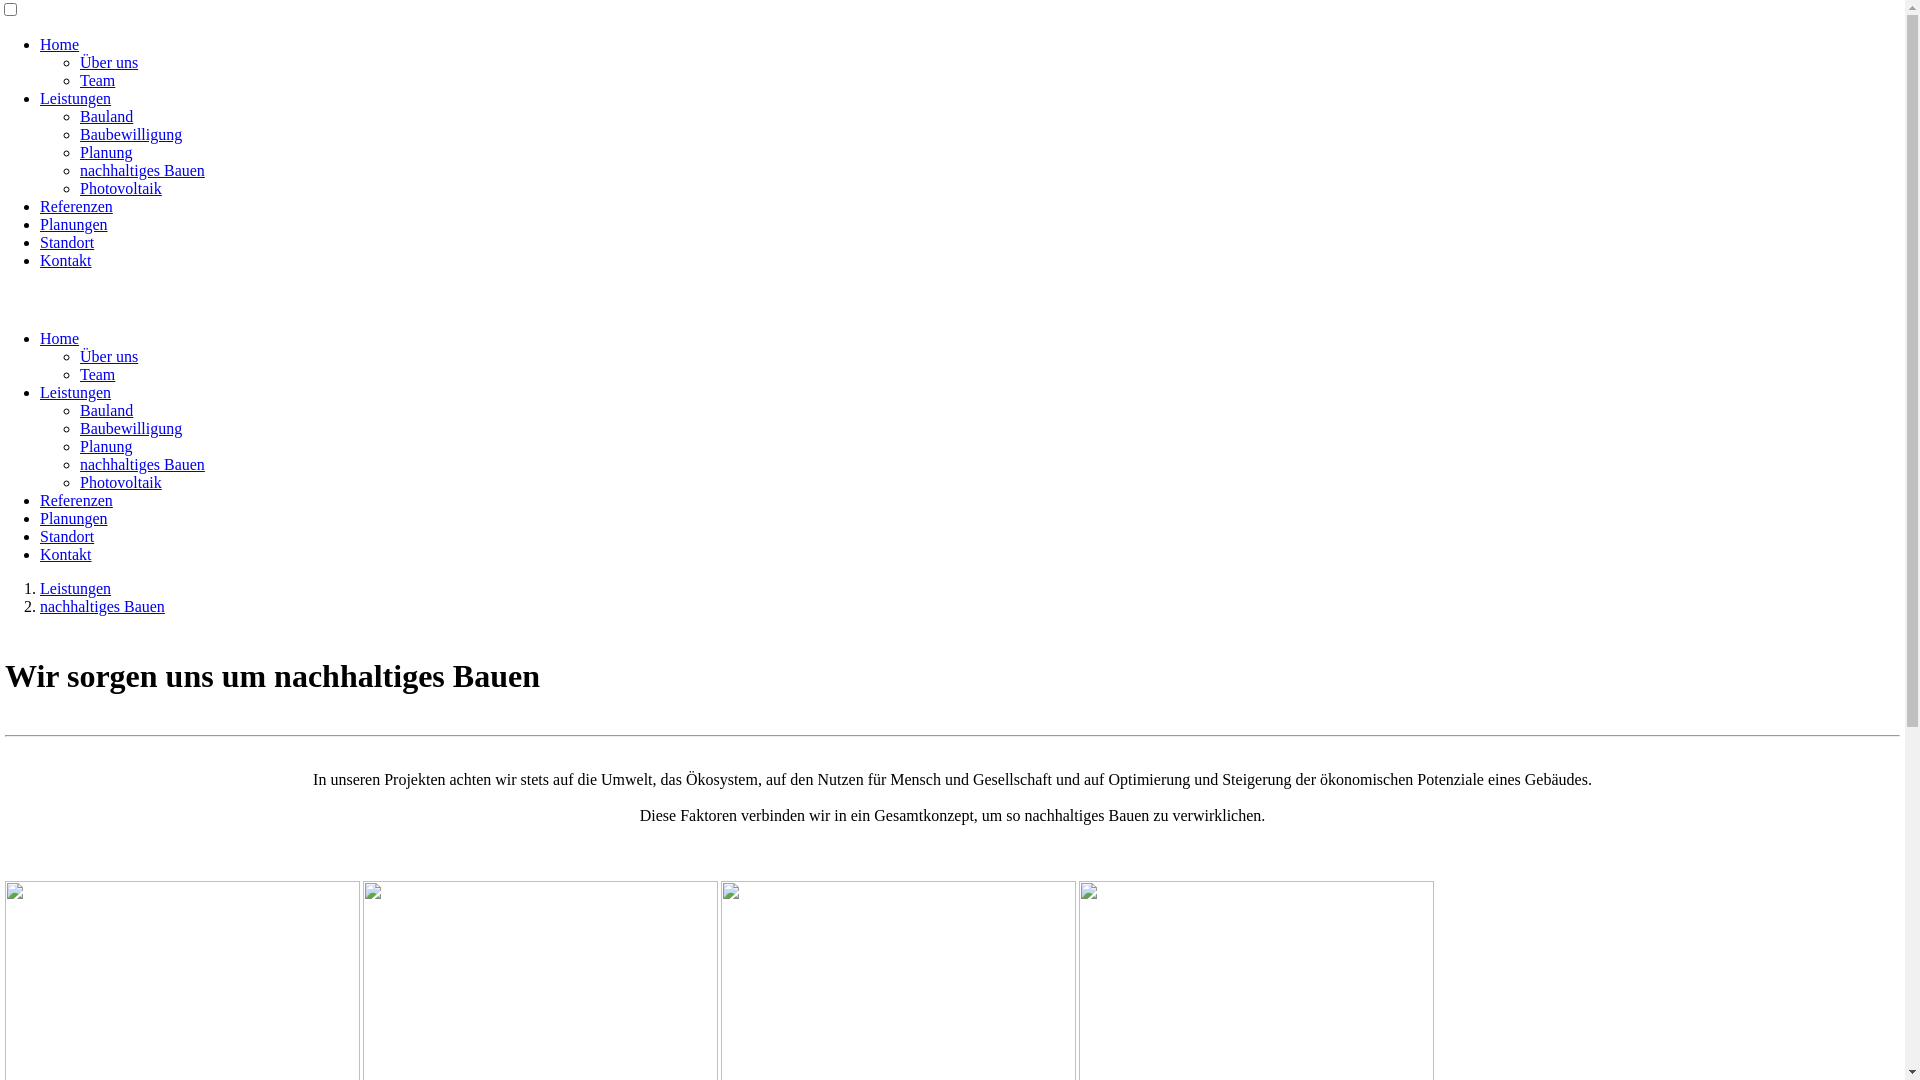 The width and height of the screenshot is (1920, 1080). What do you see at coordinates (60, 338) in the screenshot?
I see `Home` at bounding box center [60, 338].